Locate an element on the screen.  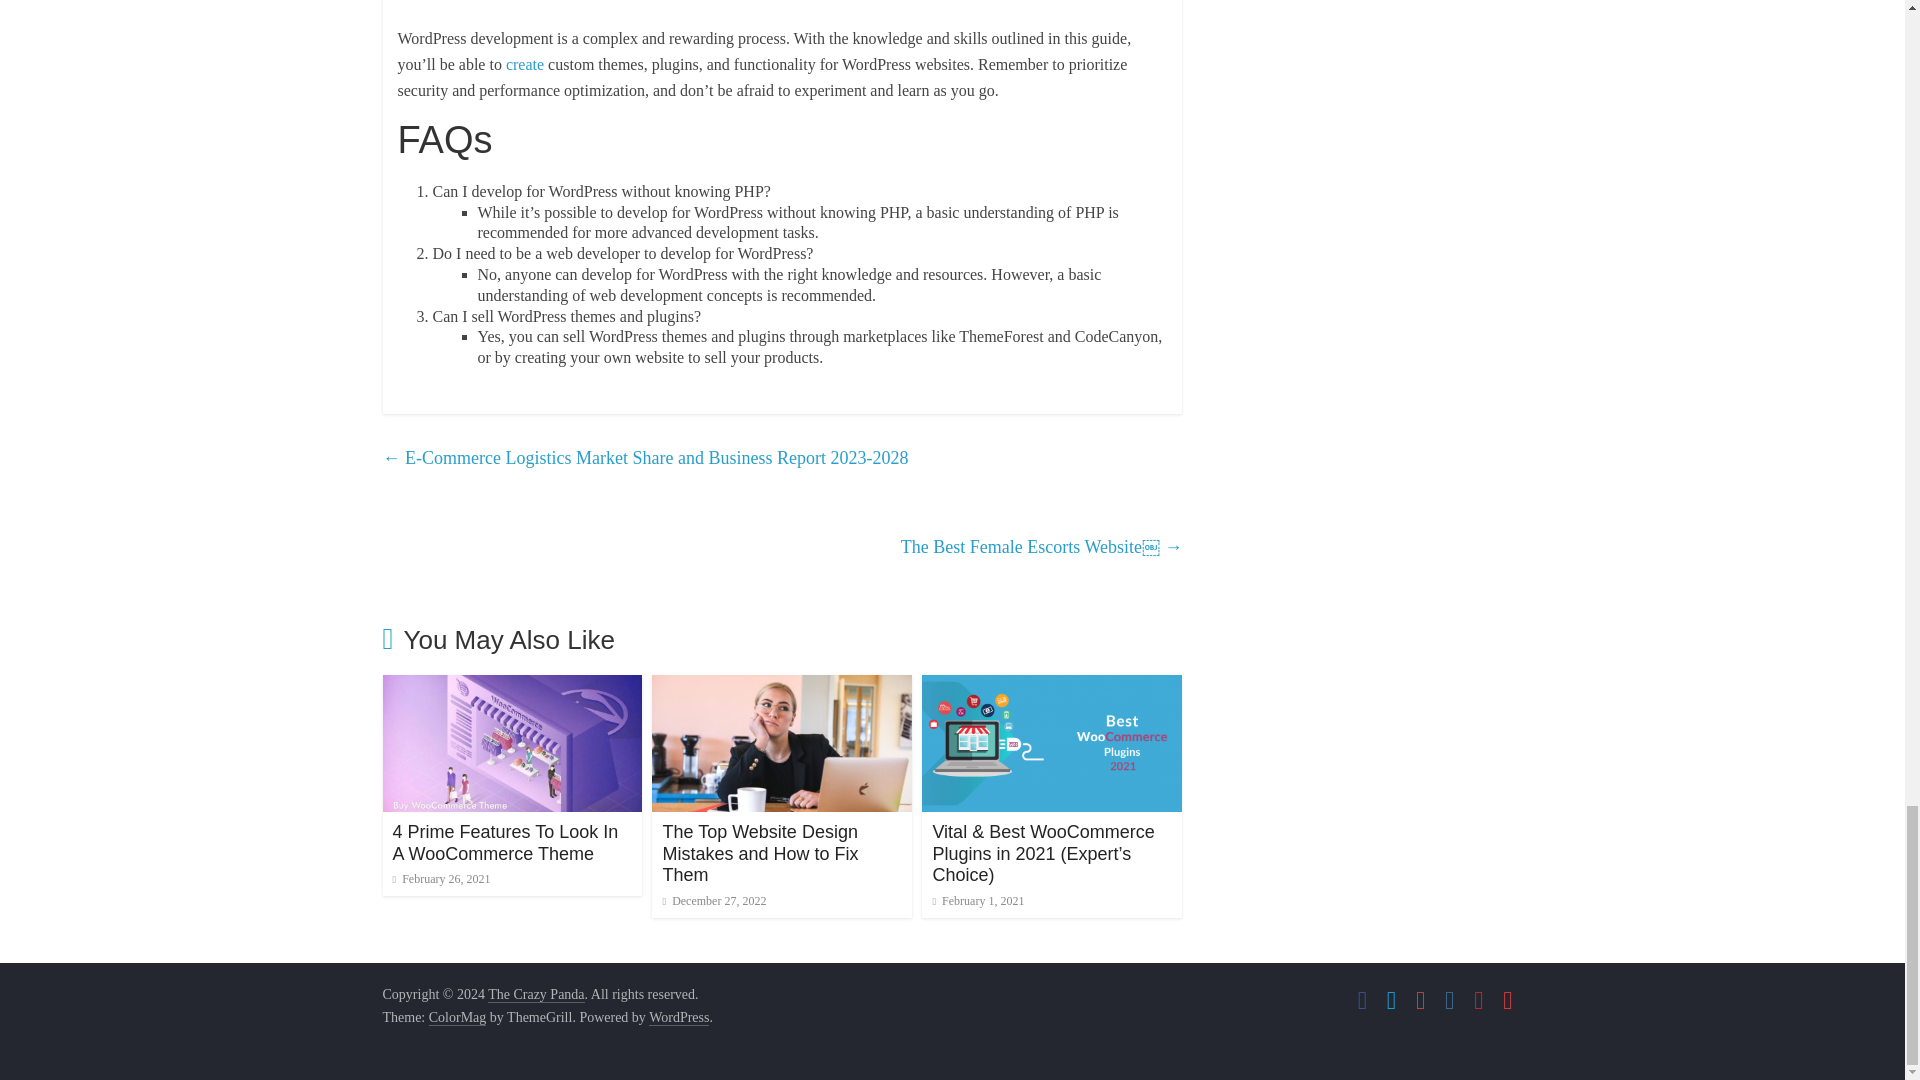
The Top Website Design Mistakes and How to Fix Them is located at coordinates (782, 687).